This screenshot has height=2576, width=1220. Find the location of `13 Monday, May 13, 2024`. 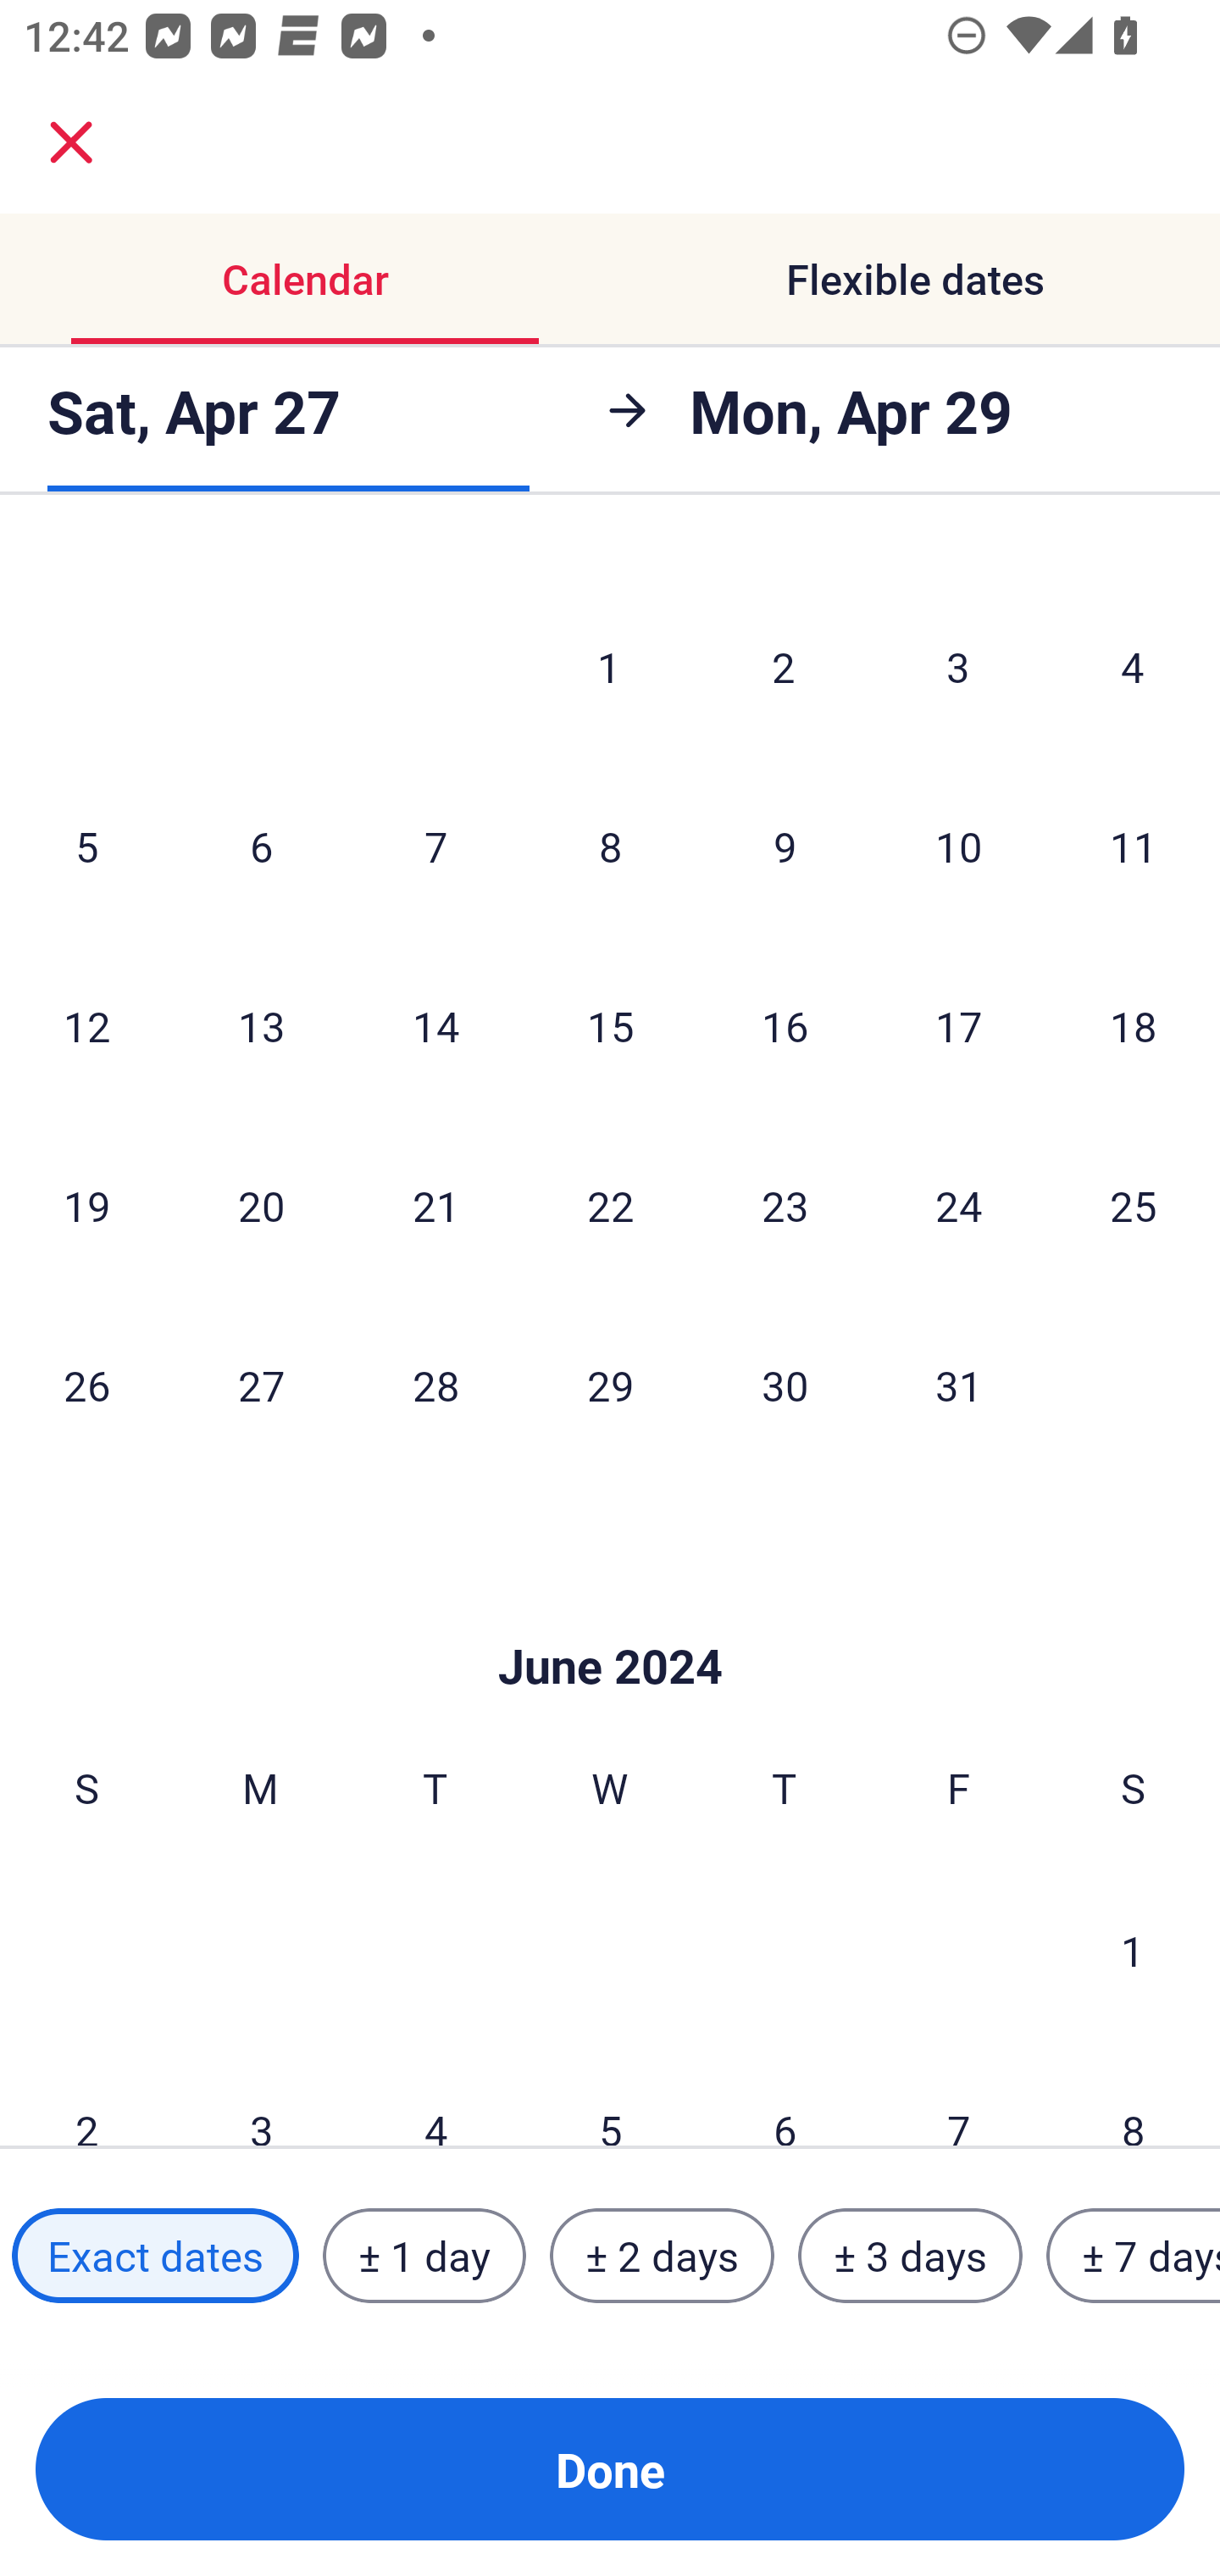

13 Monday, May 13, 2024 is located at coordinates (261, 1025).